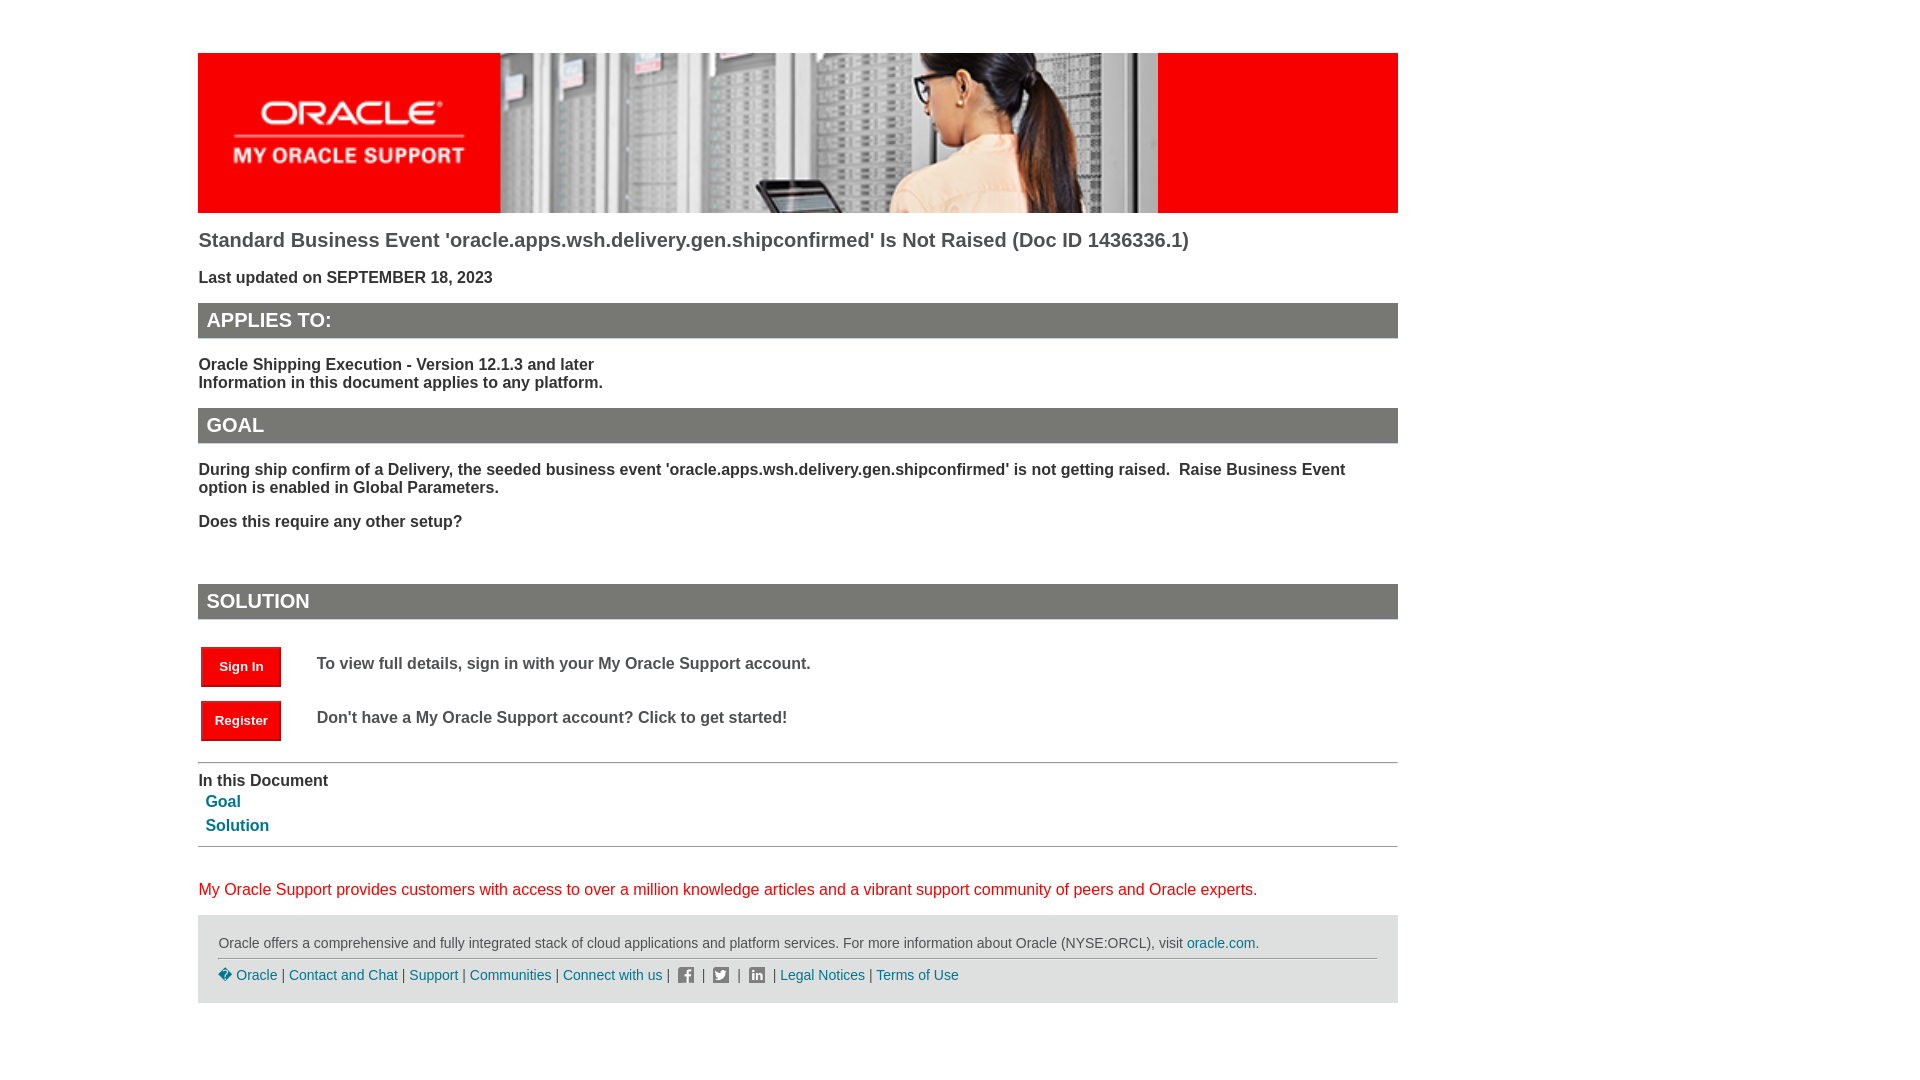  I want to click on Sign In, so click(240, 666).